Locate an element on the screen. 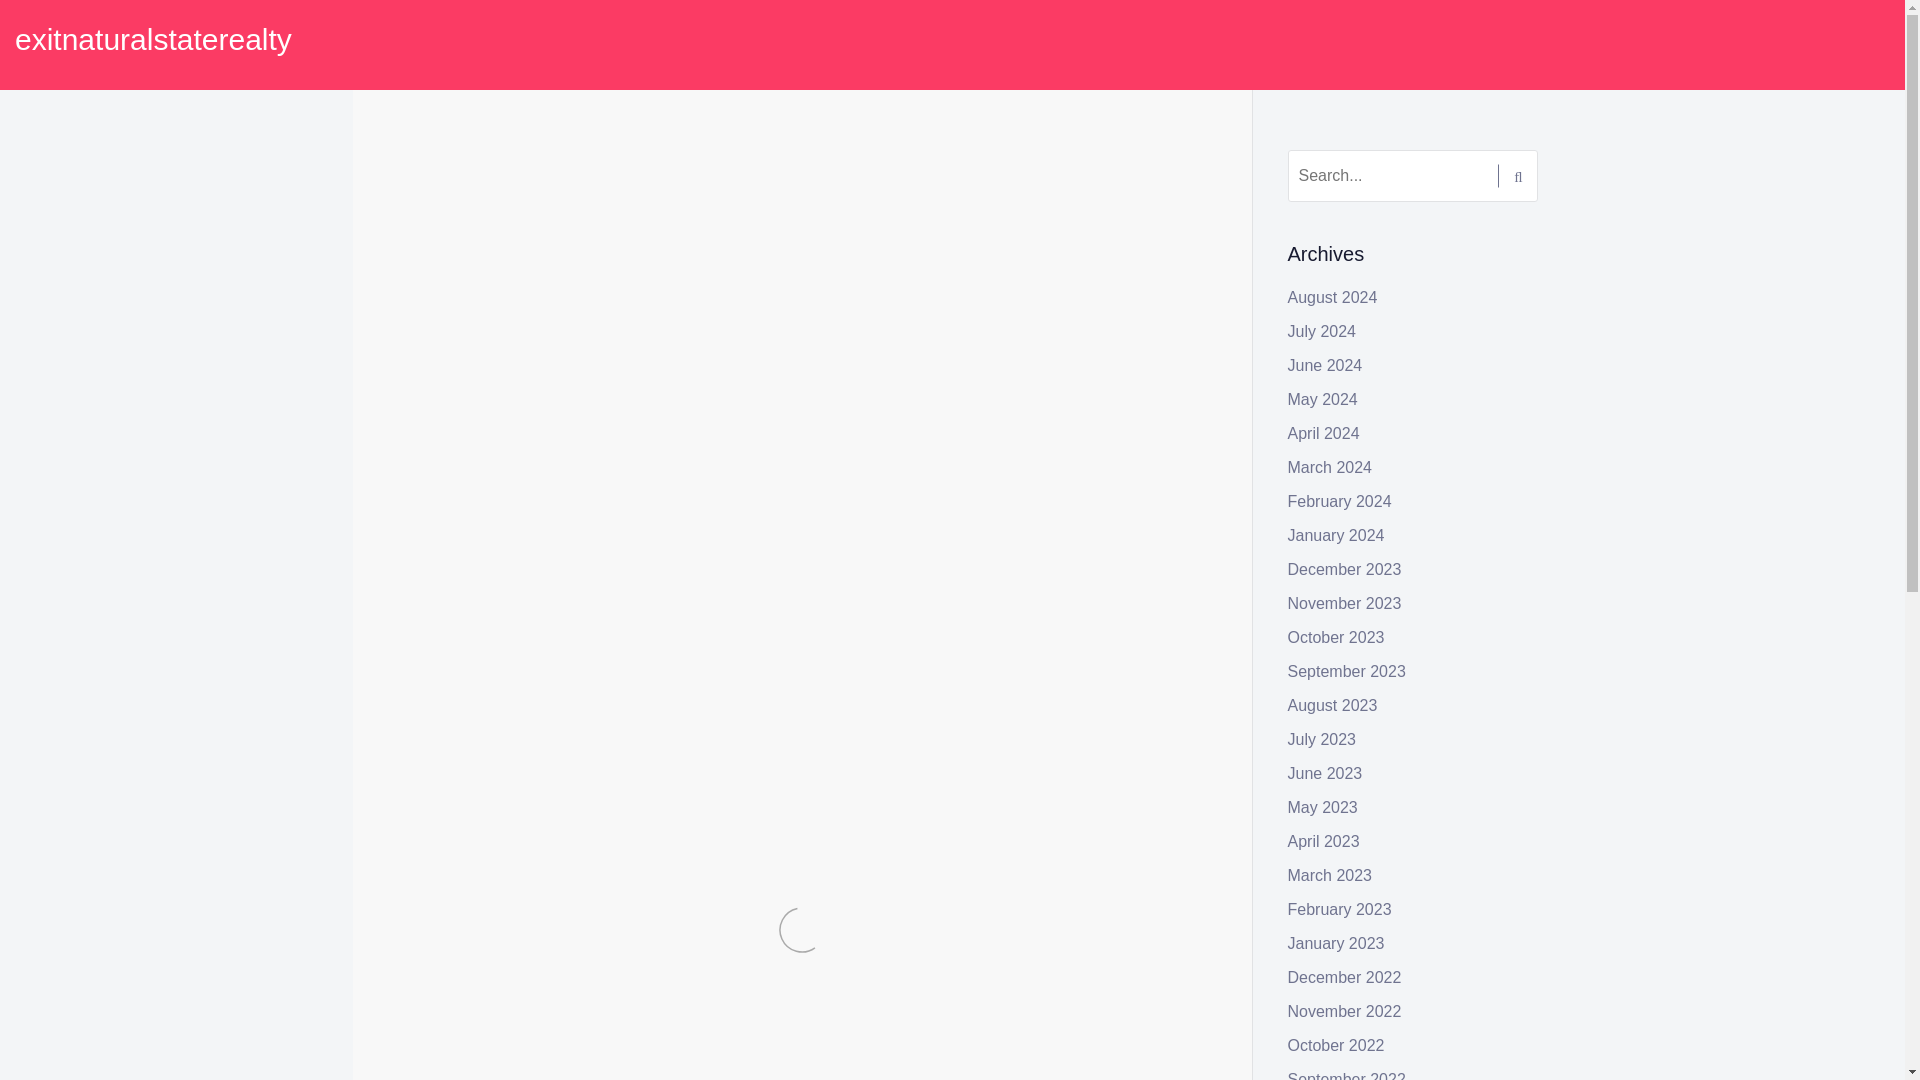 This screenshot has width=1920, height=1080. October 2022 is located at coordinates (1336, 1045).